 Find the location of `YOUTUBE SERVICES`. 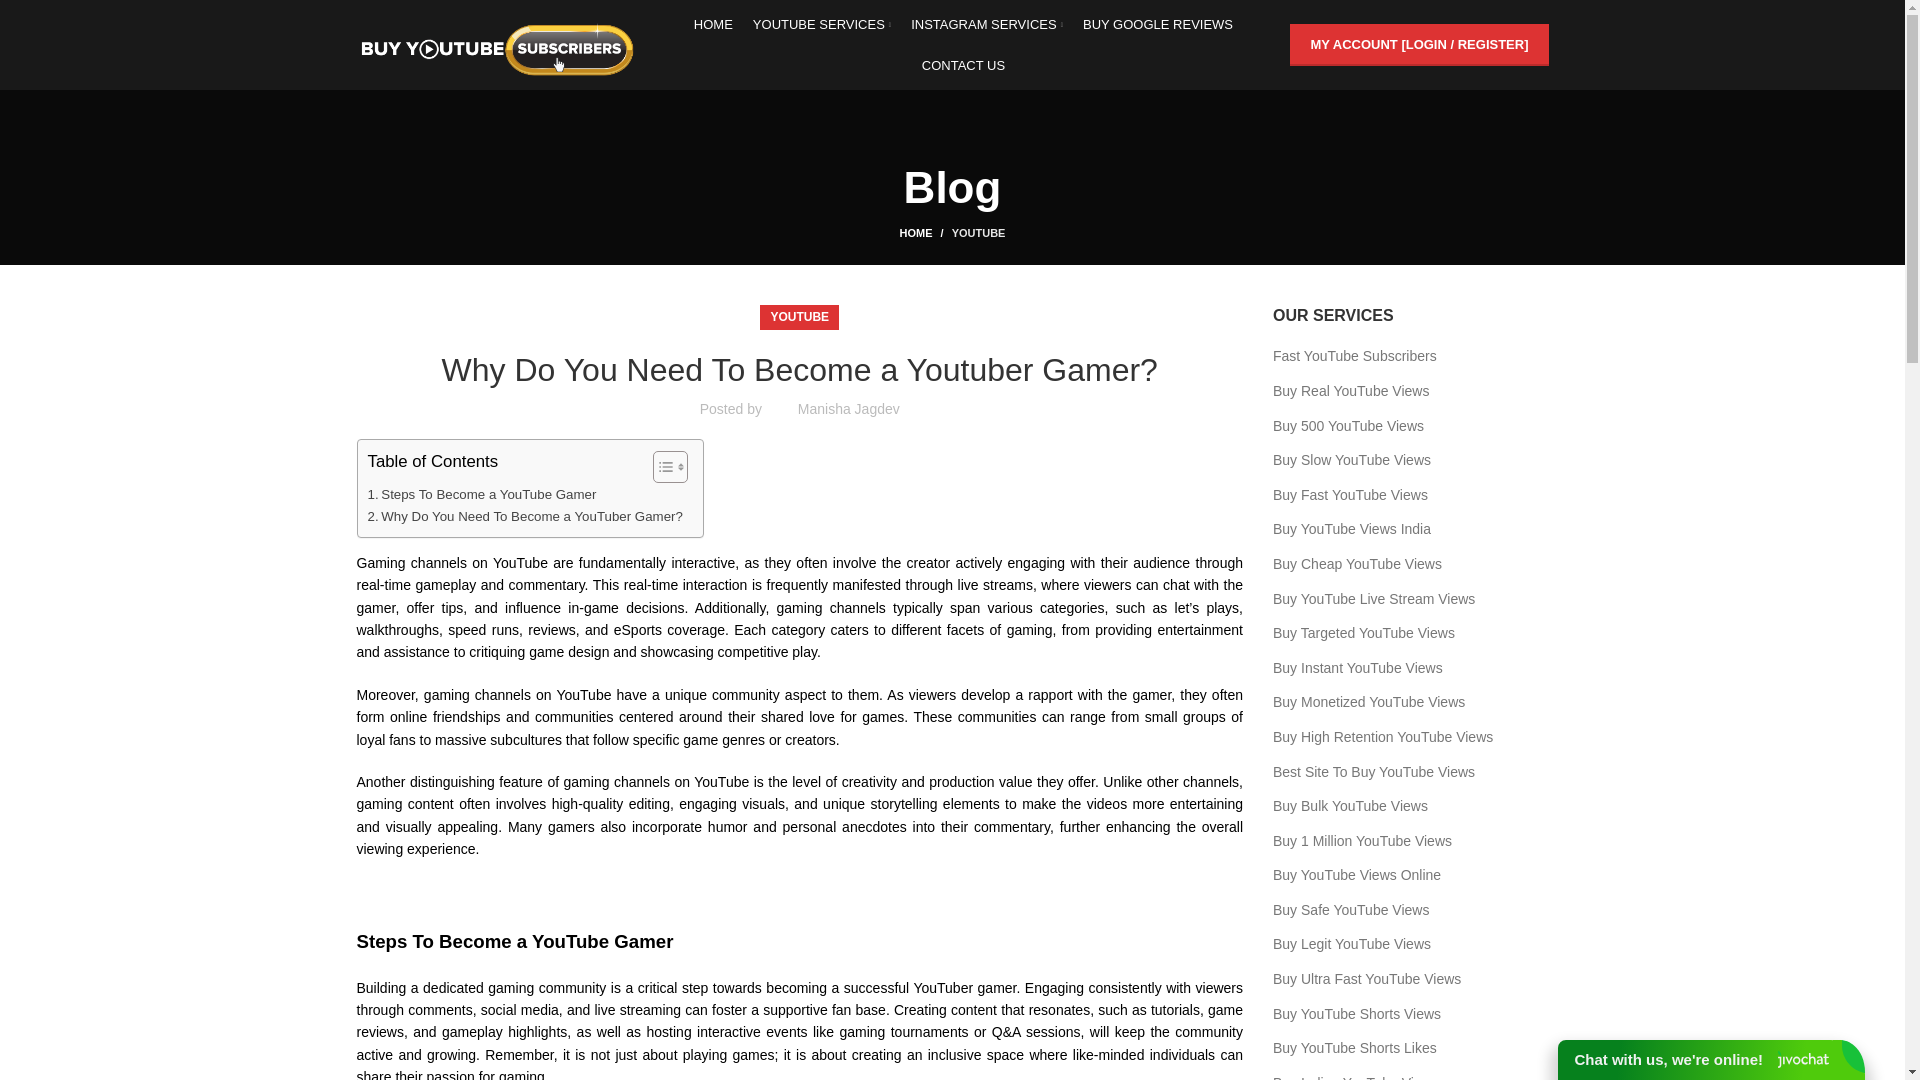

YOUTUBE SERVICES is located at coordinates (821, 24).